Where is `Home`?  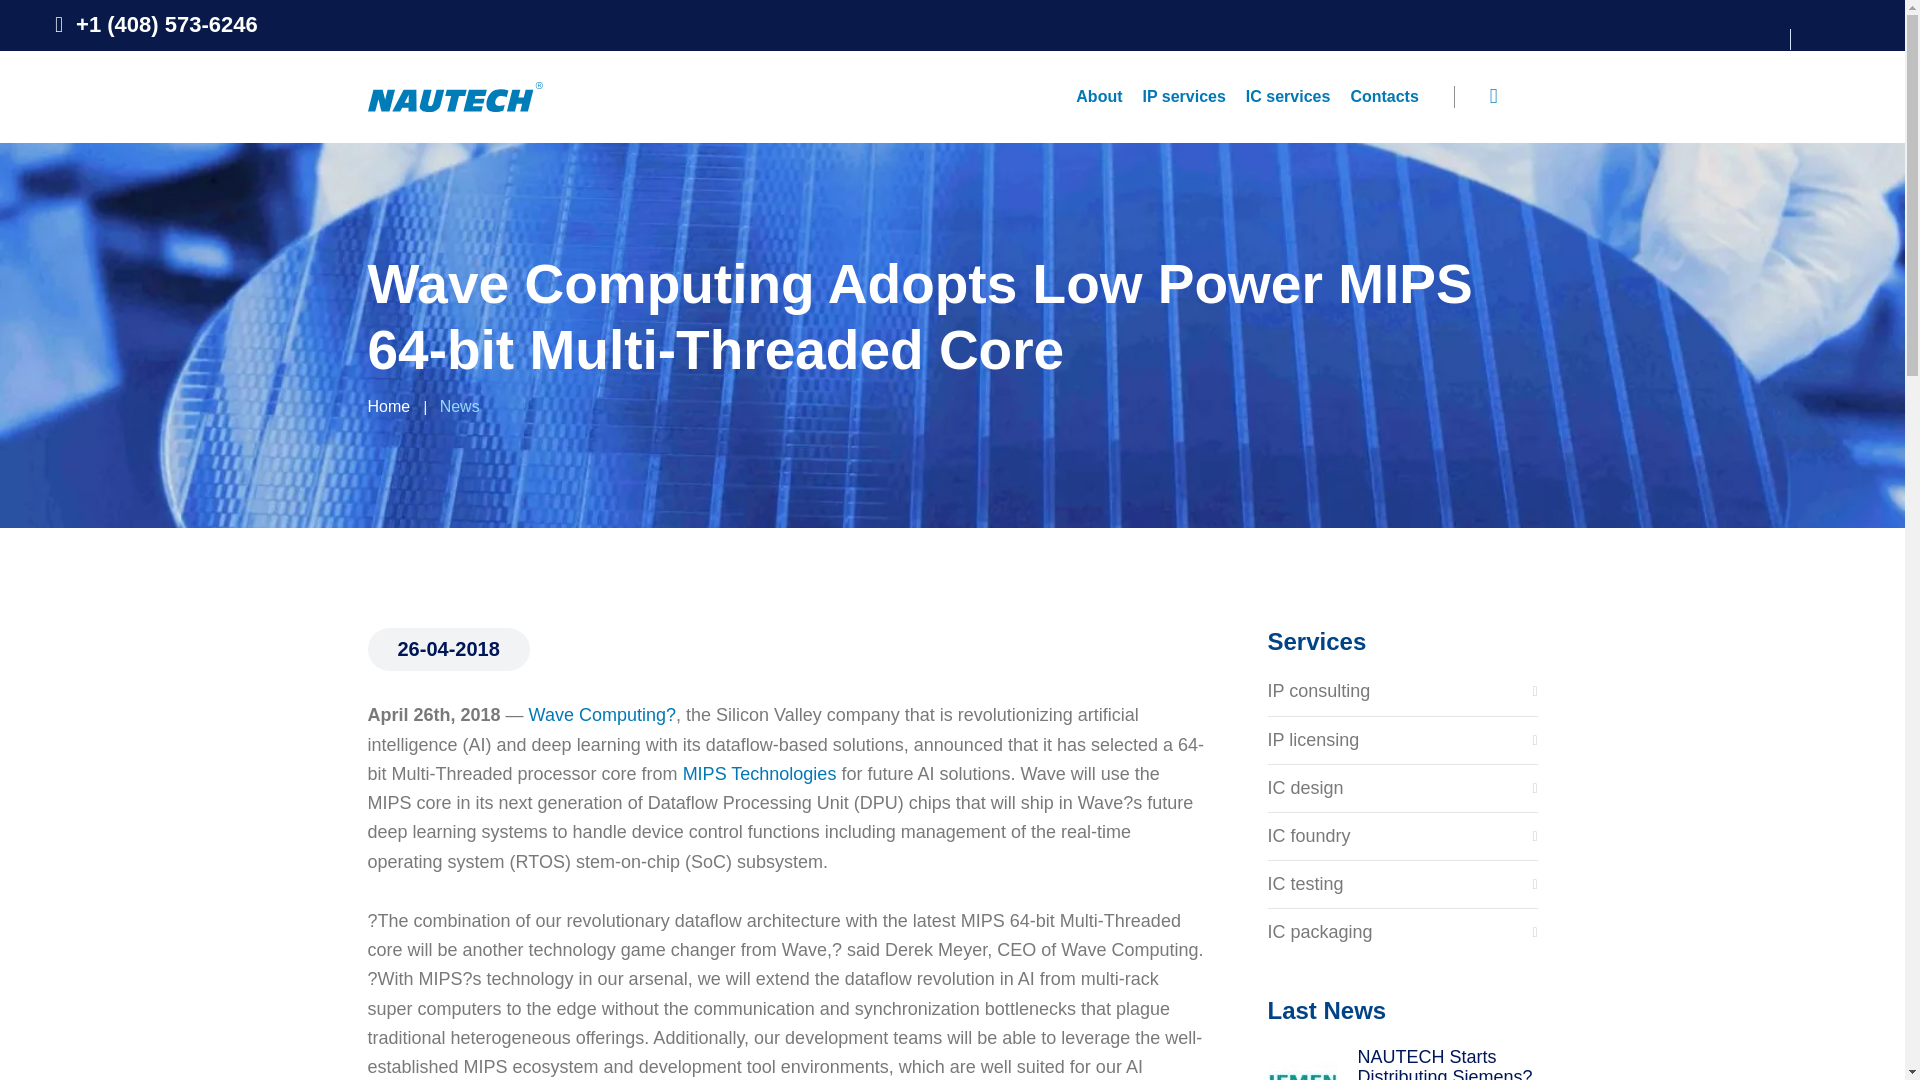
Home is located at coordinates (389, 406).